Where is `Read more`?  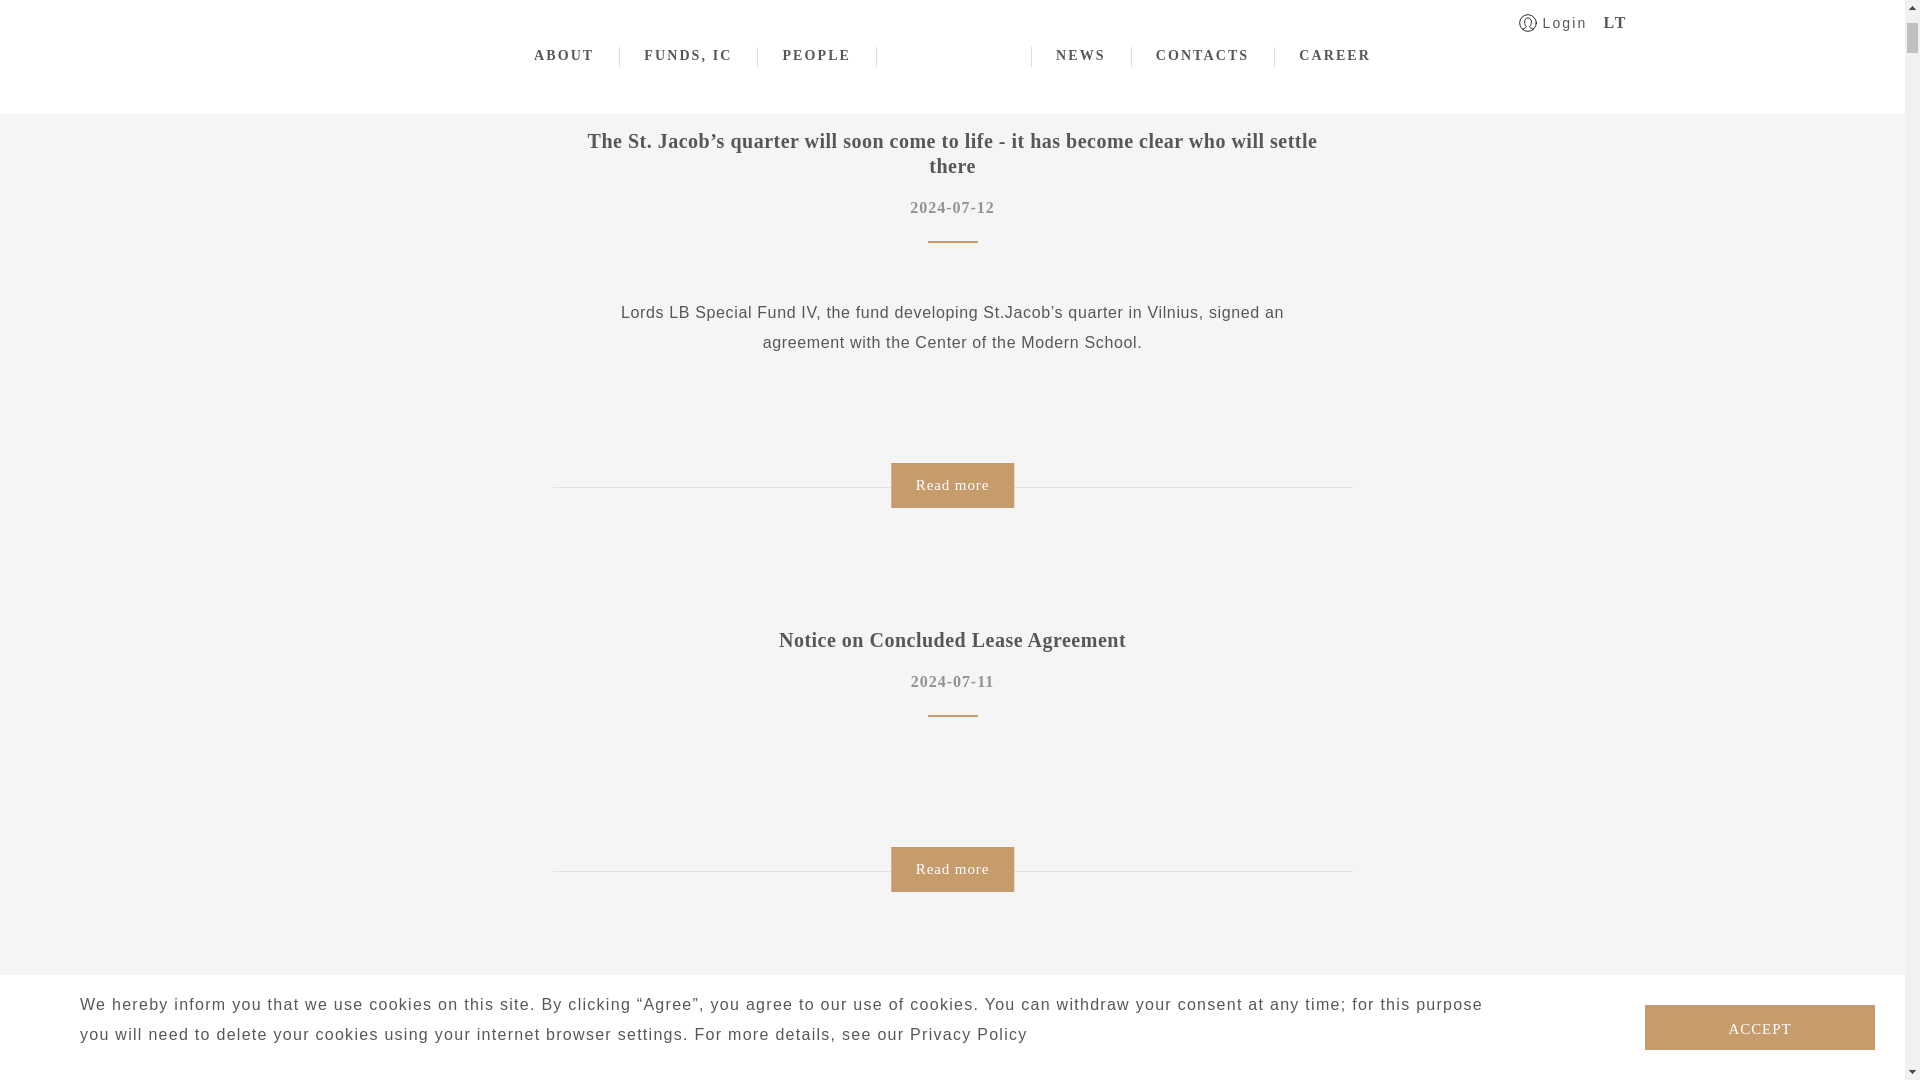
Read more is located at coordinates (952, 485).